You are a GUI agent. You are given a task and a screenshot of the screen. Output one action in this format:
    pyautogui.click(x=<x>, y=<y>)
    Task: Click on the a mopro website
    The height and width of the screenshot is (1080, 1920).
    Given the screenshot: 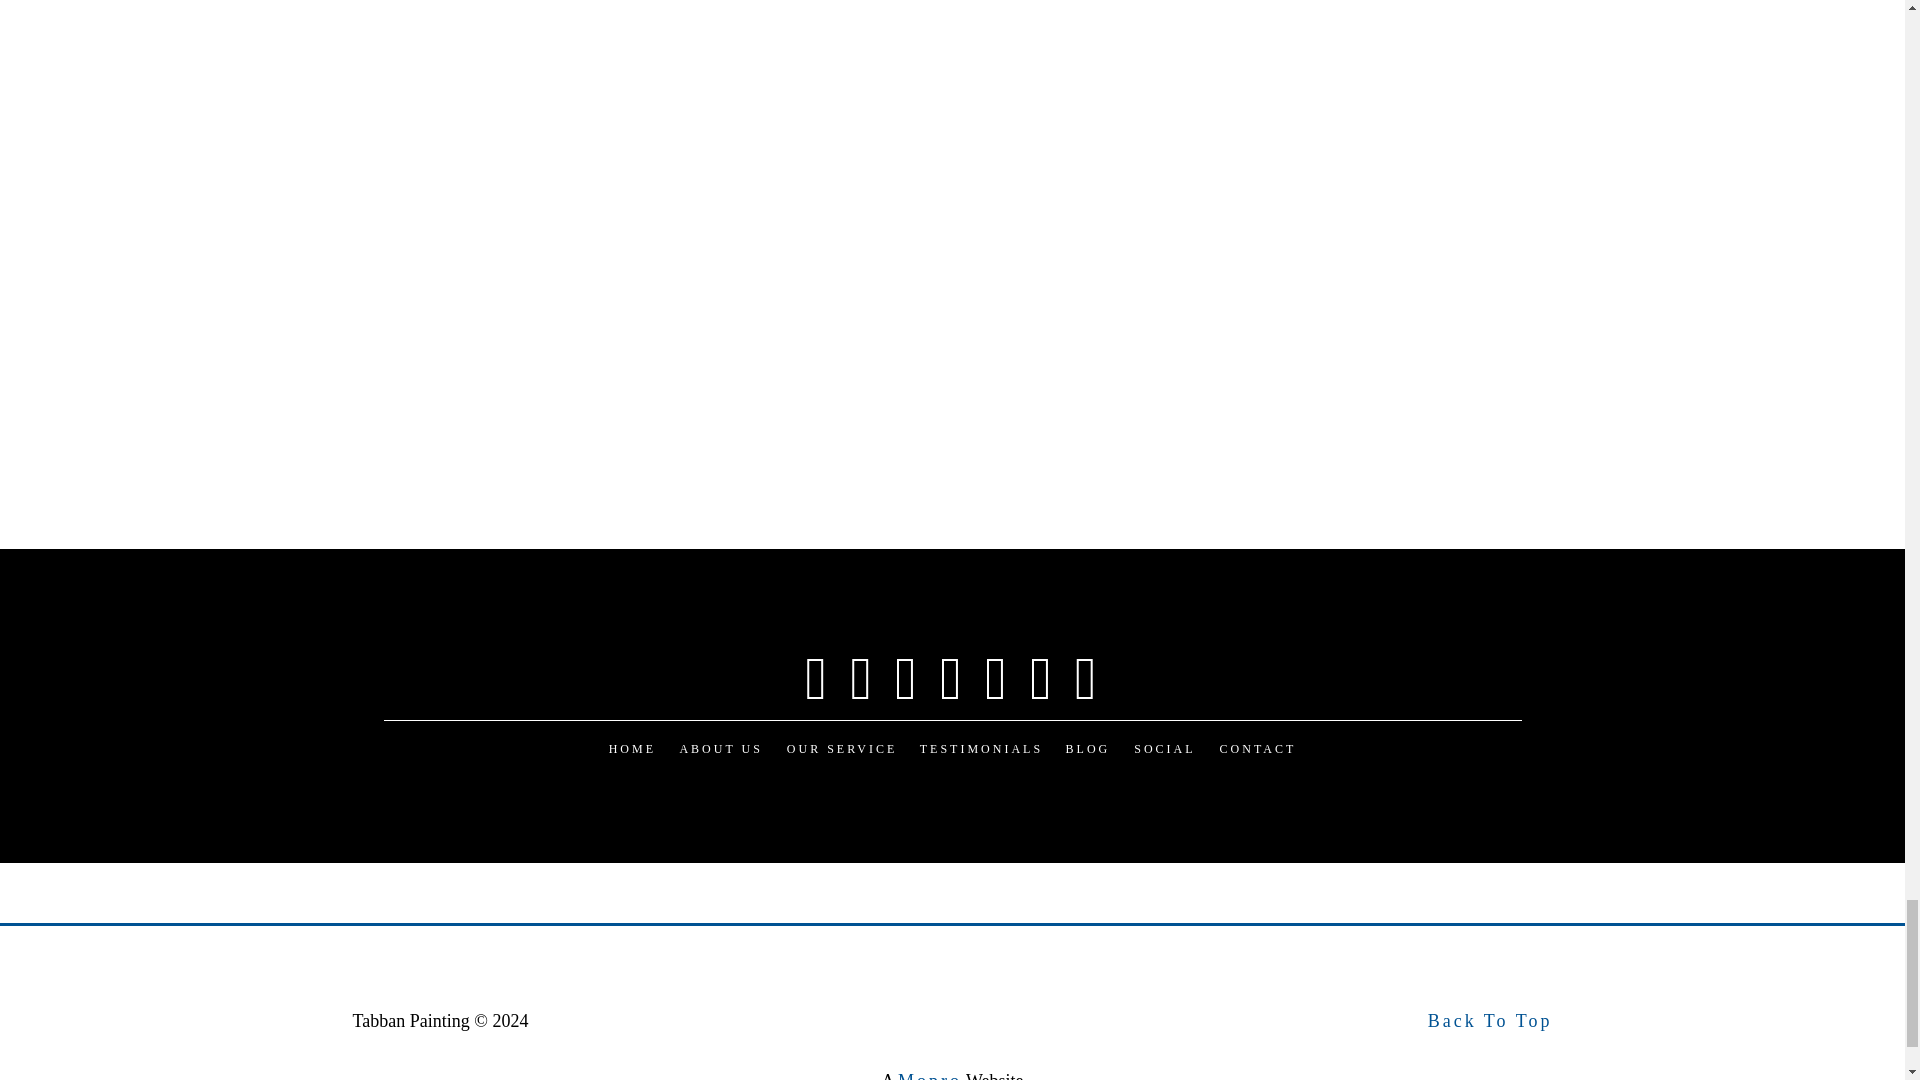 What is the action you would take?
    pyautogui.click(x=930, y=1076)
    